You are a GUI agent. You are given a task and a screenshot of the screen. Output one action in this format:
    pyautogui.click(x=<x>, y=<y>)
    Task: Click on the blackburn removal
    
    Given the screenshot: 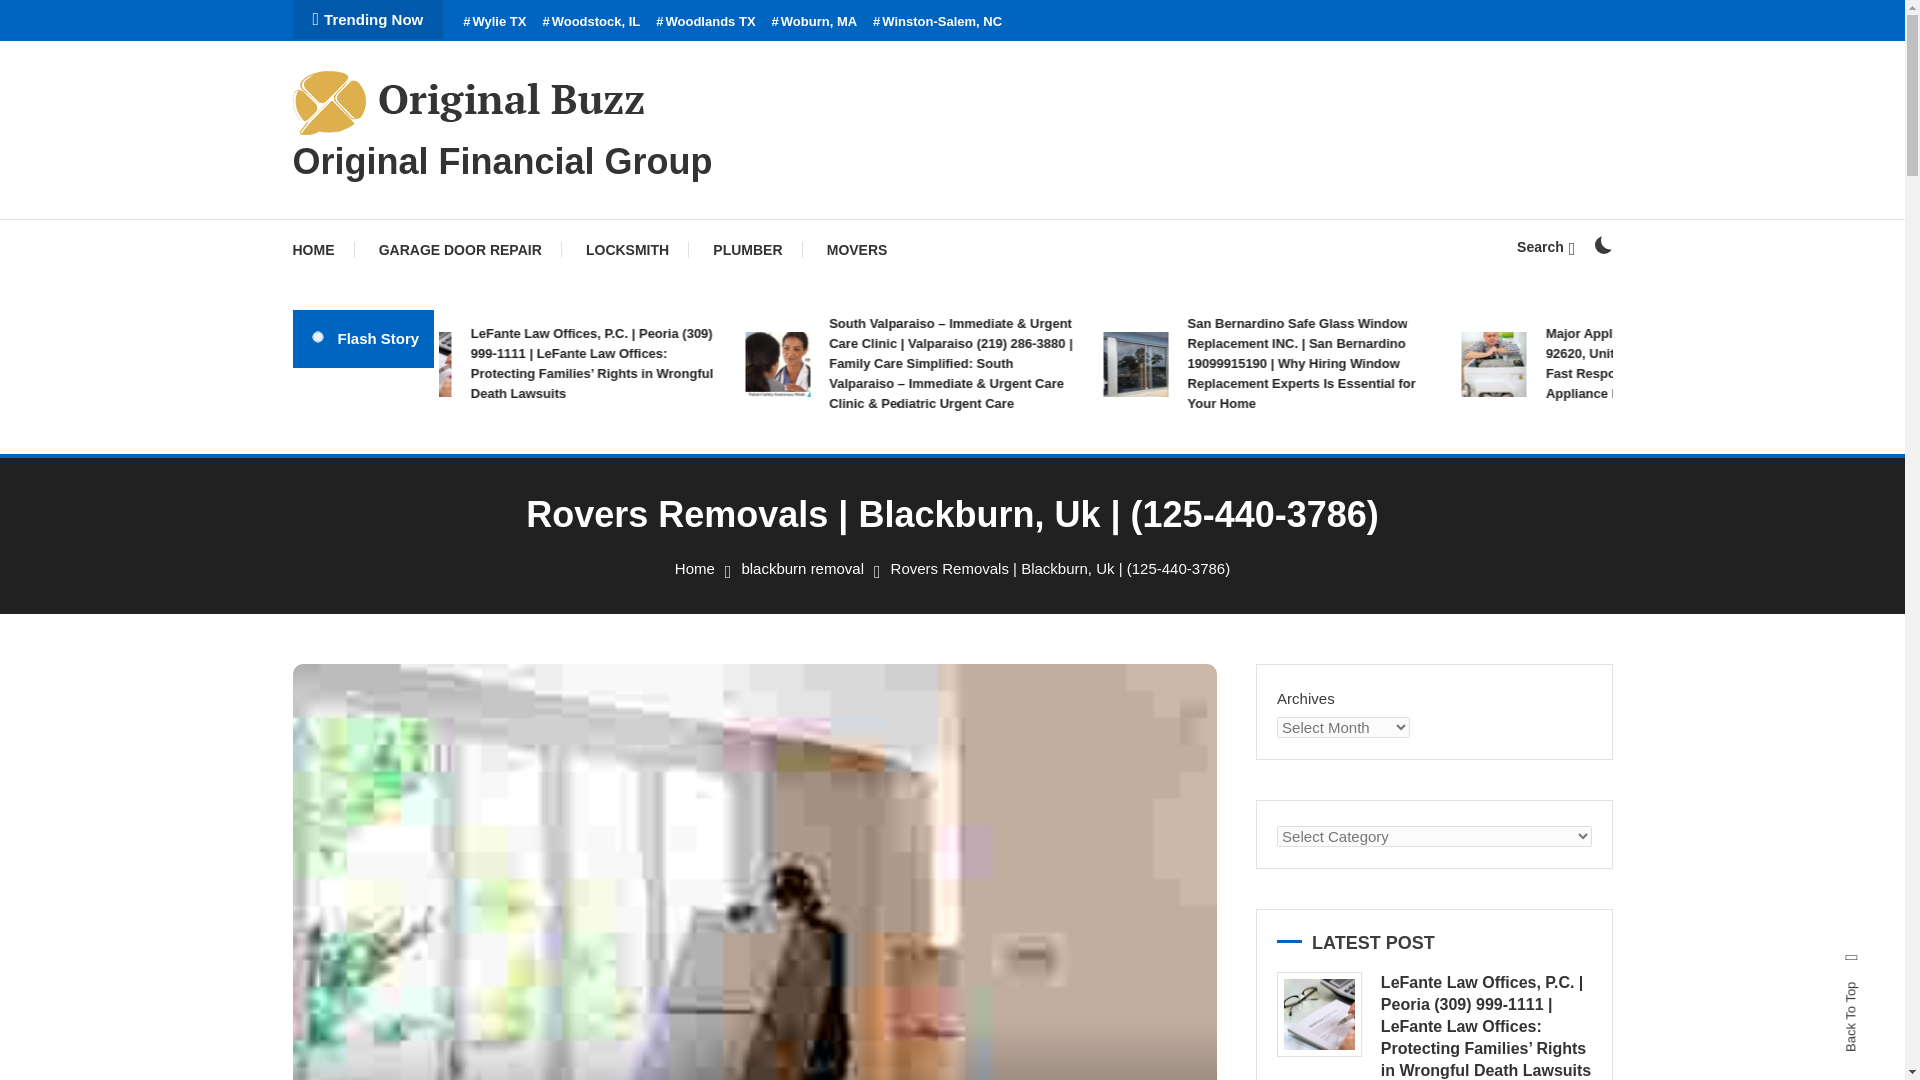 What is the action you would take?
    pyautogui.click(x=802, y=568)
    